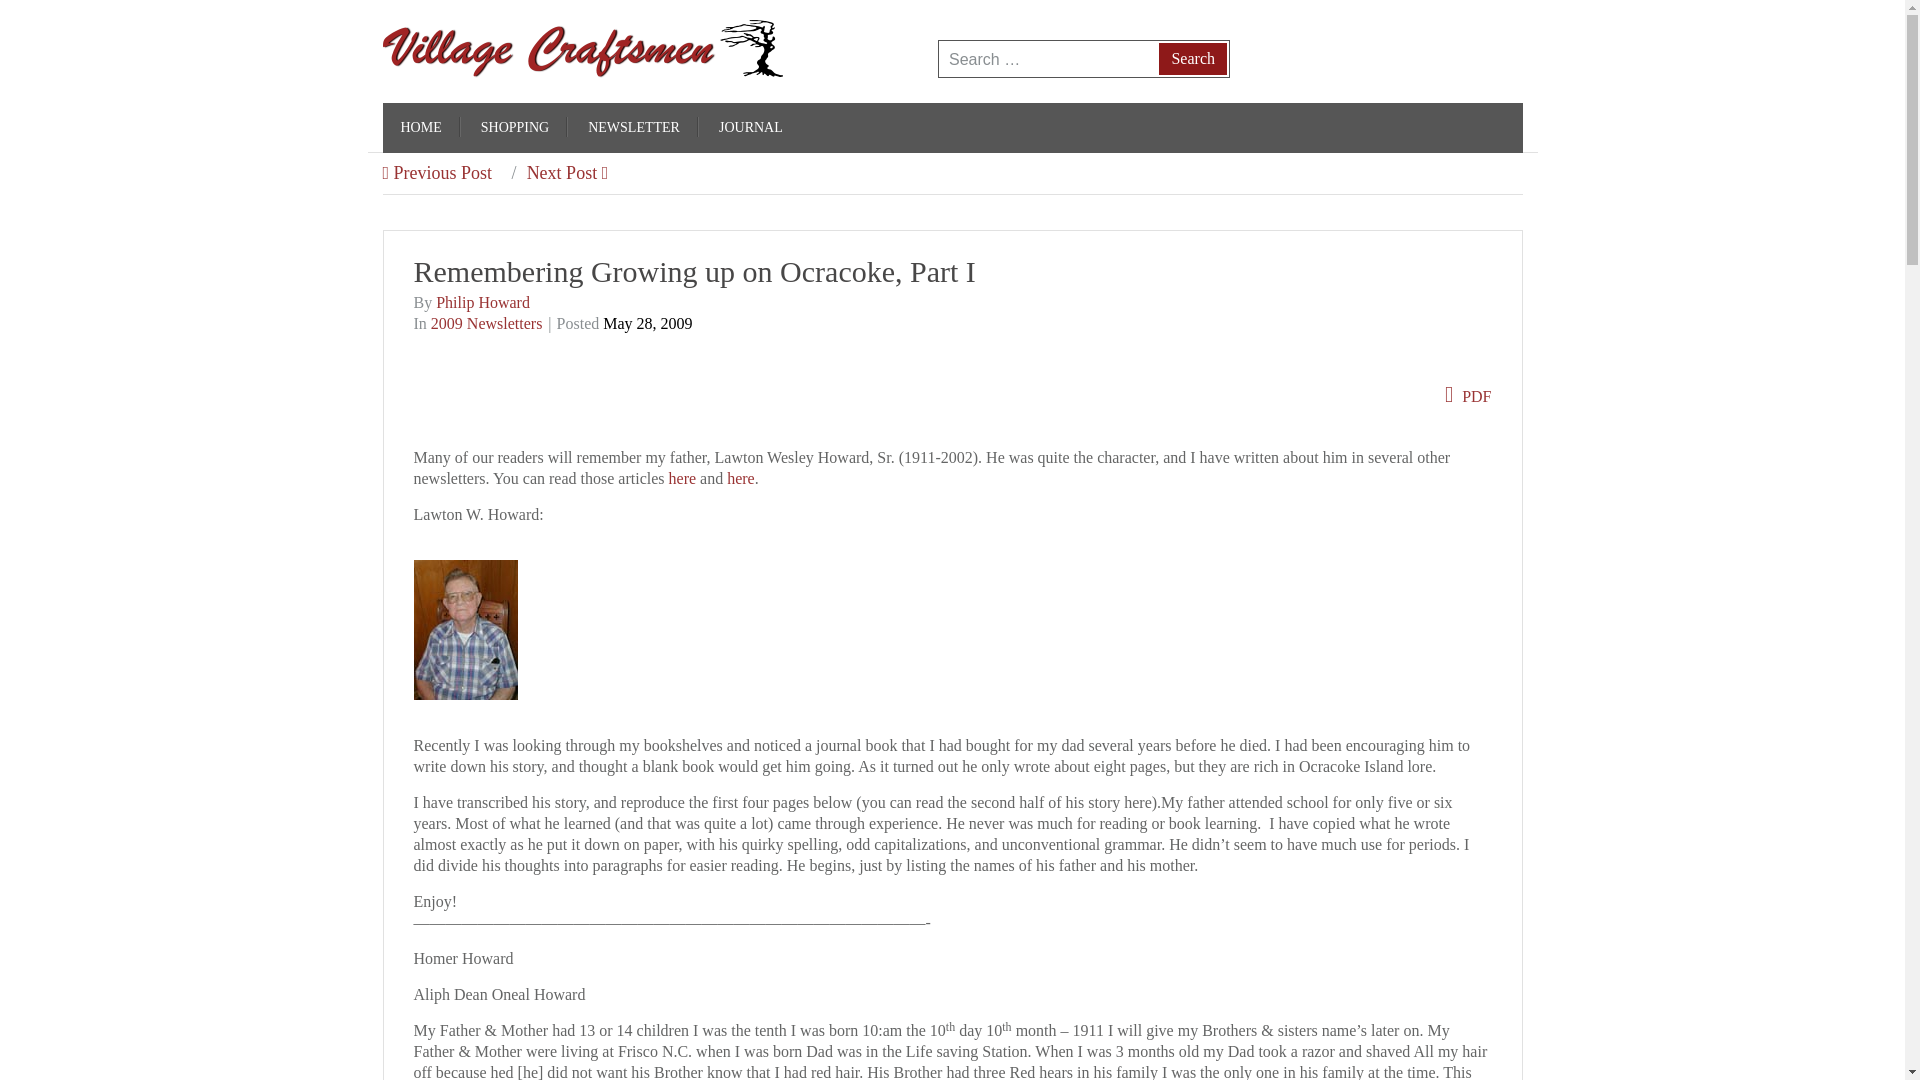  Describe the element at coordinates (750, 128) in the screenshot. I see `JOURNAL` at that location.